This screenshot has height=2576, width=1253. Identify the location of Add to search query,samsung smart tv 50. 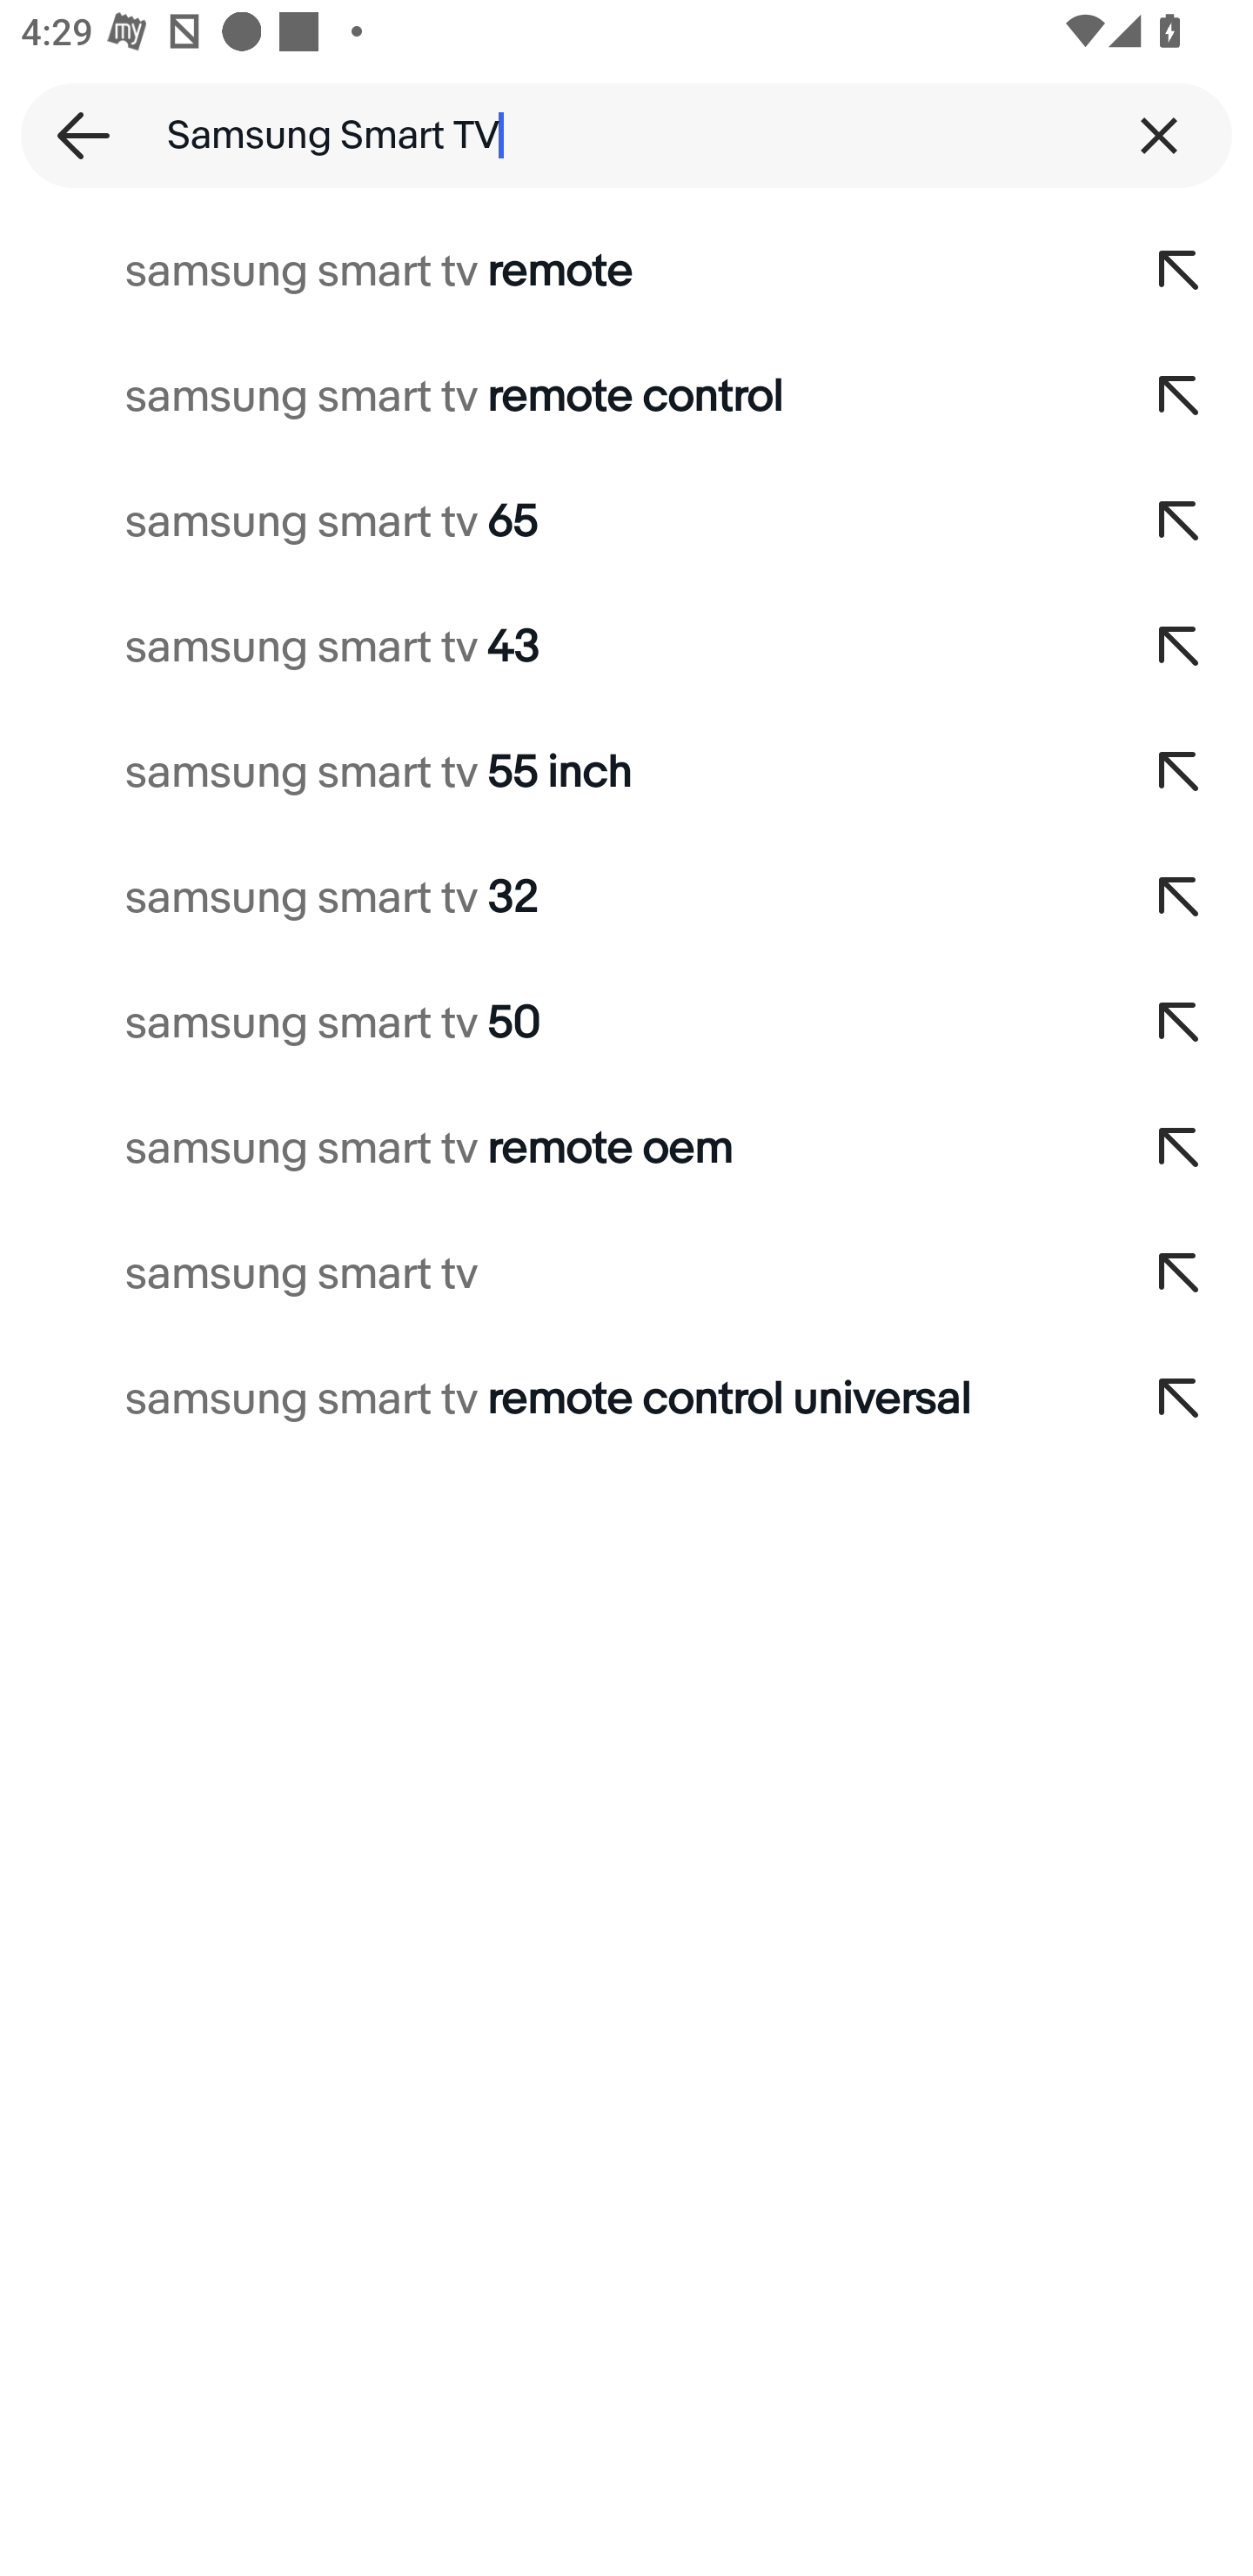
(1180, 1023).